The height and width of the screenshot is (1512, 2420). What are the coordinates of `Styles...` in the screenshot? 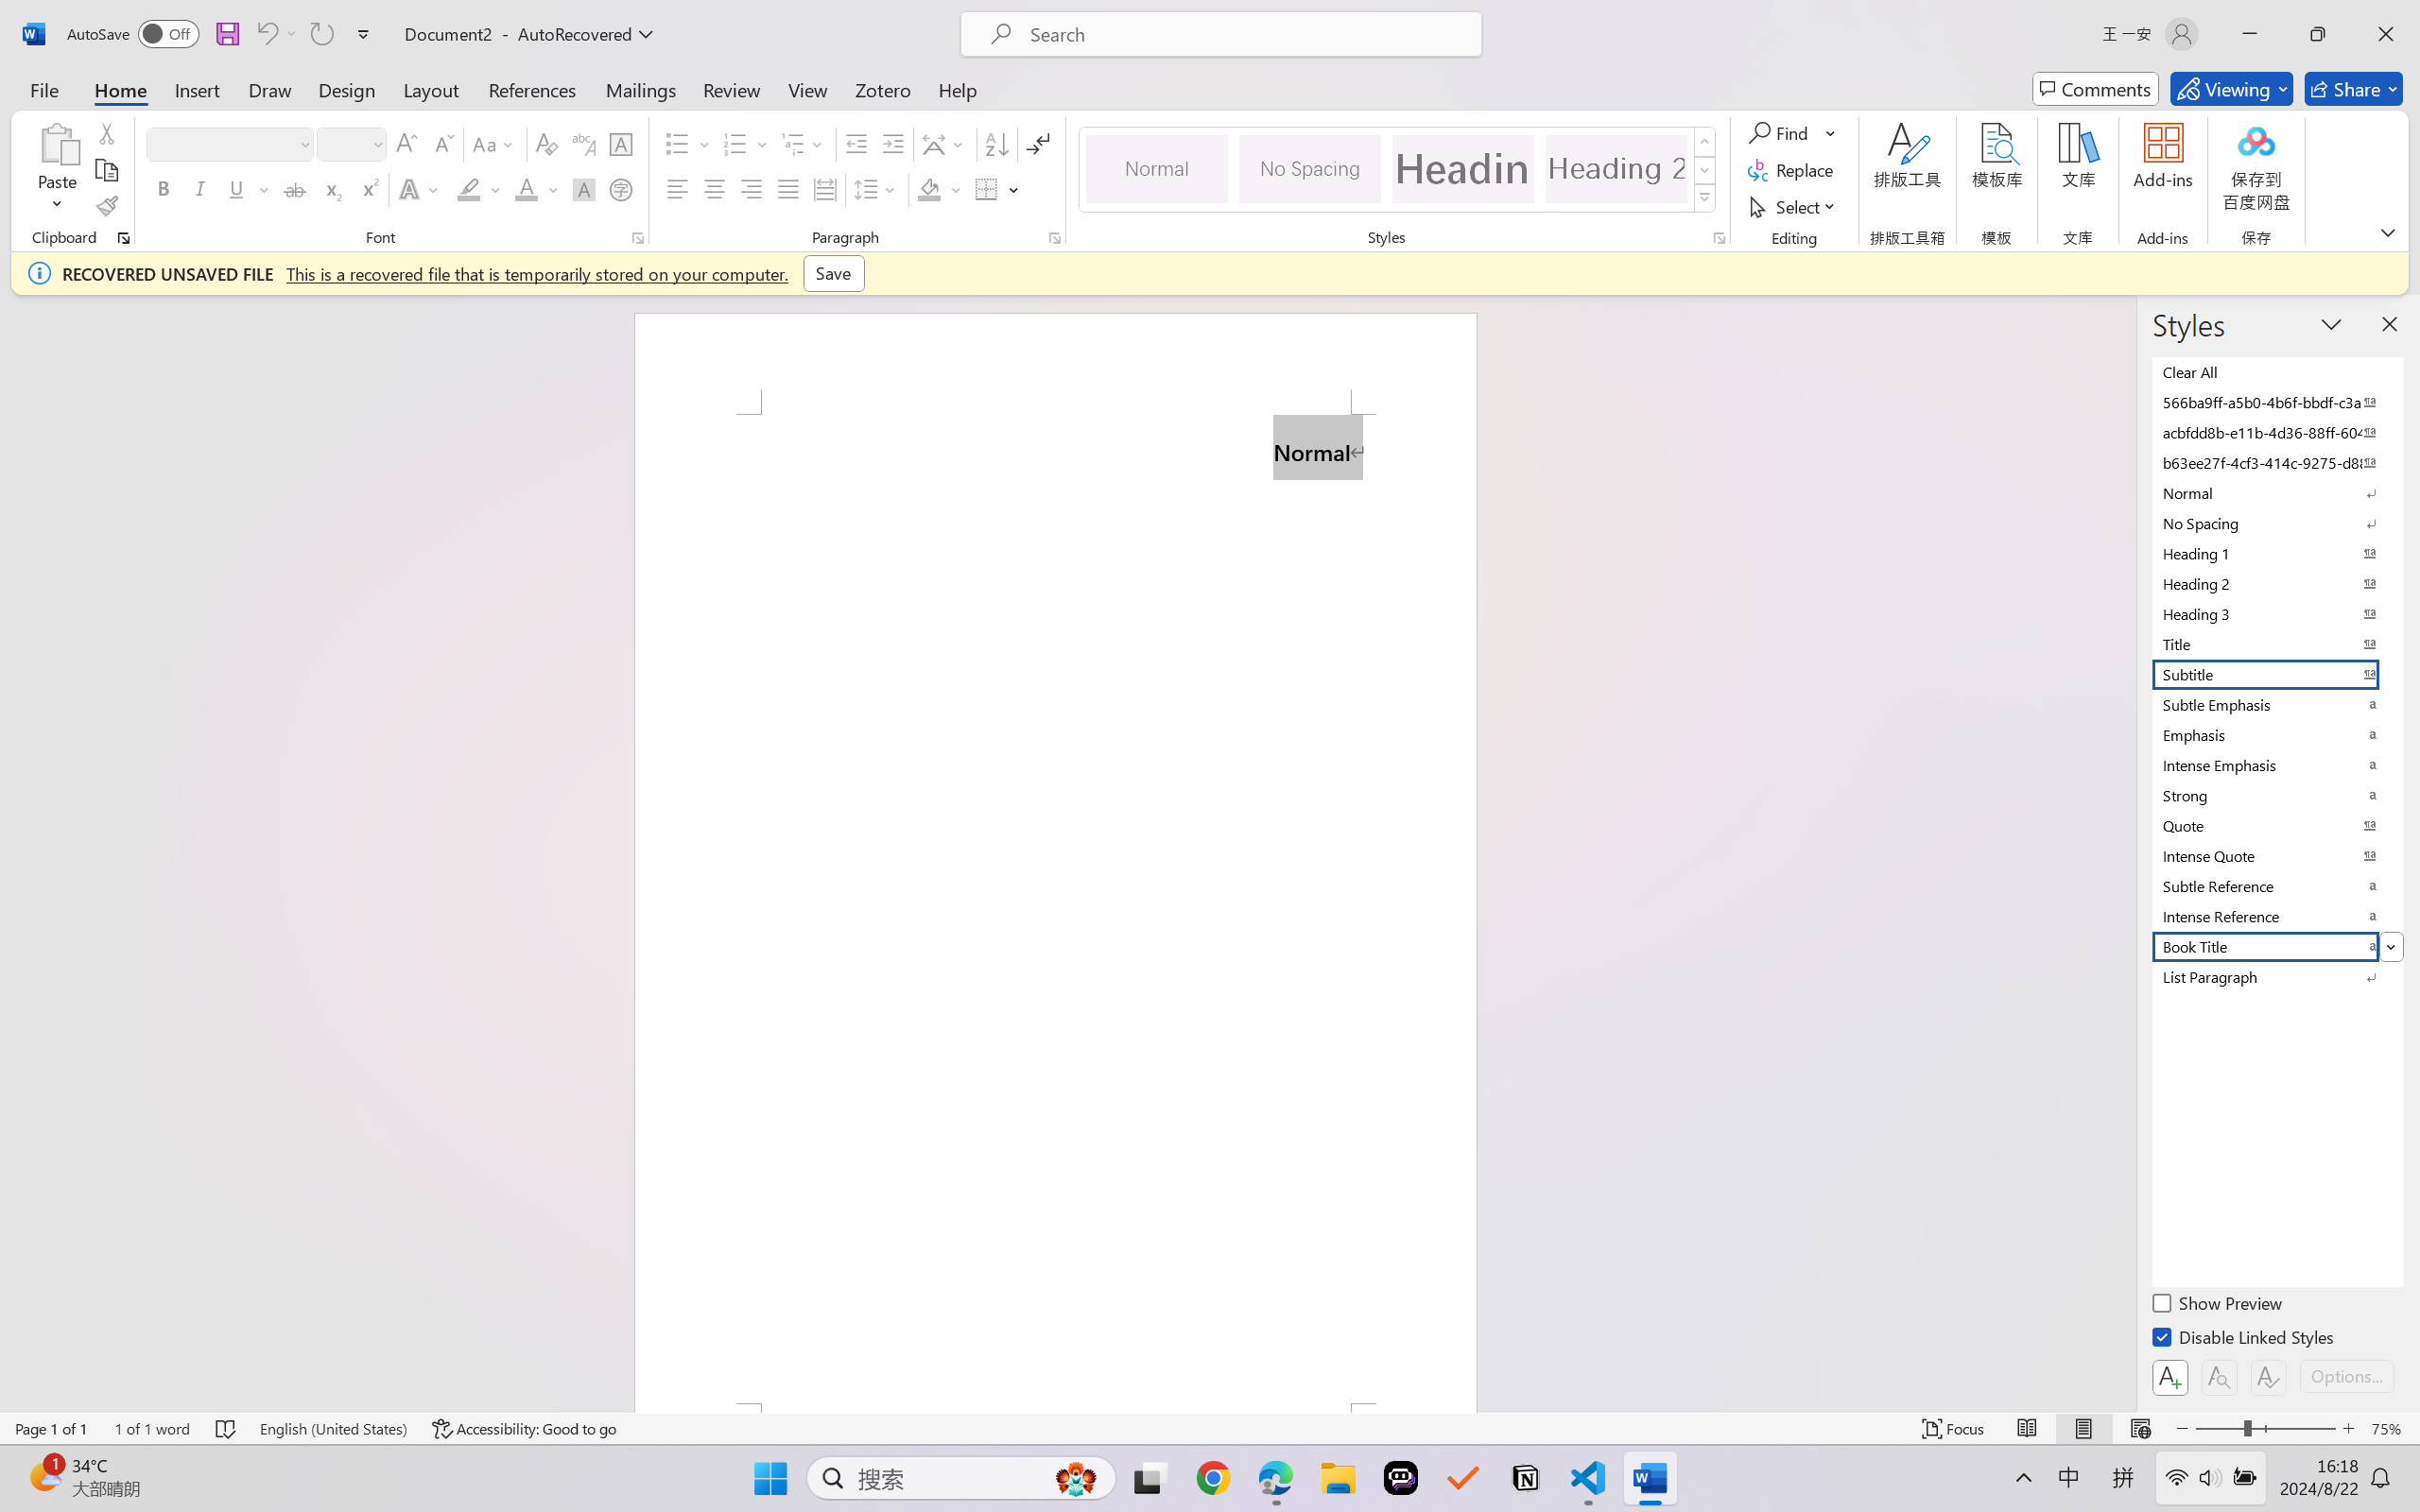 It's located at (1719, 238).